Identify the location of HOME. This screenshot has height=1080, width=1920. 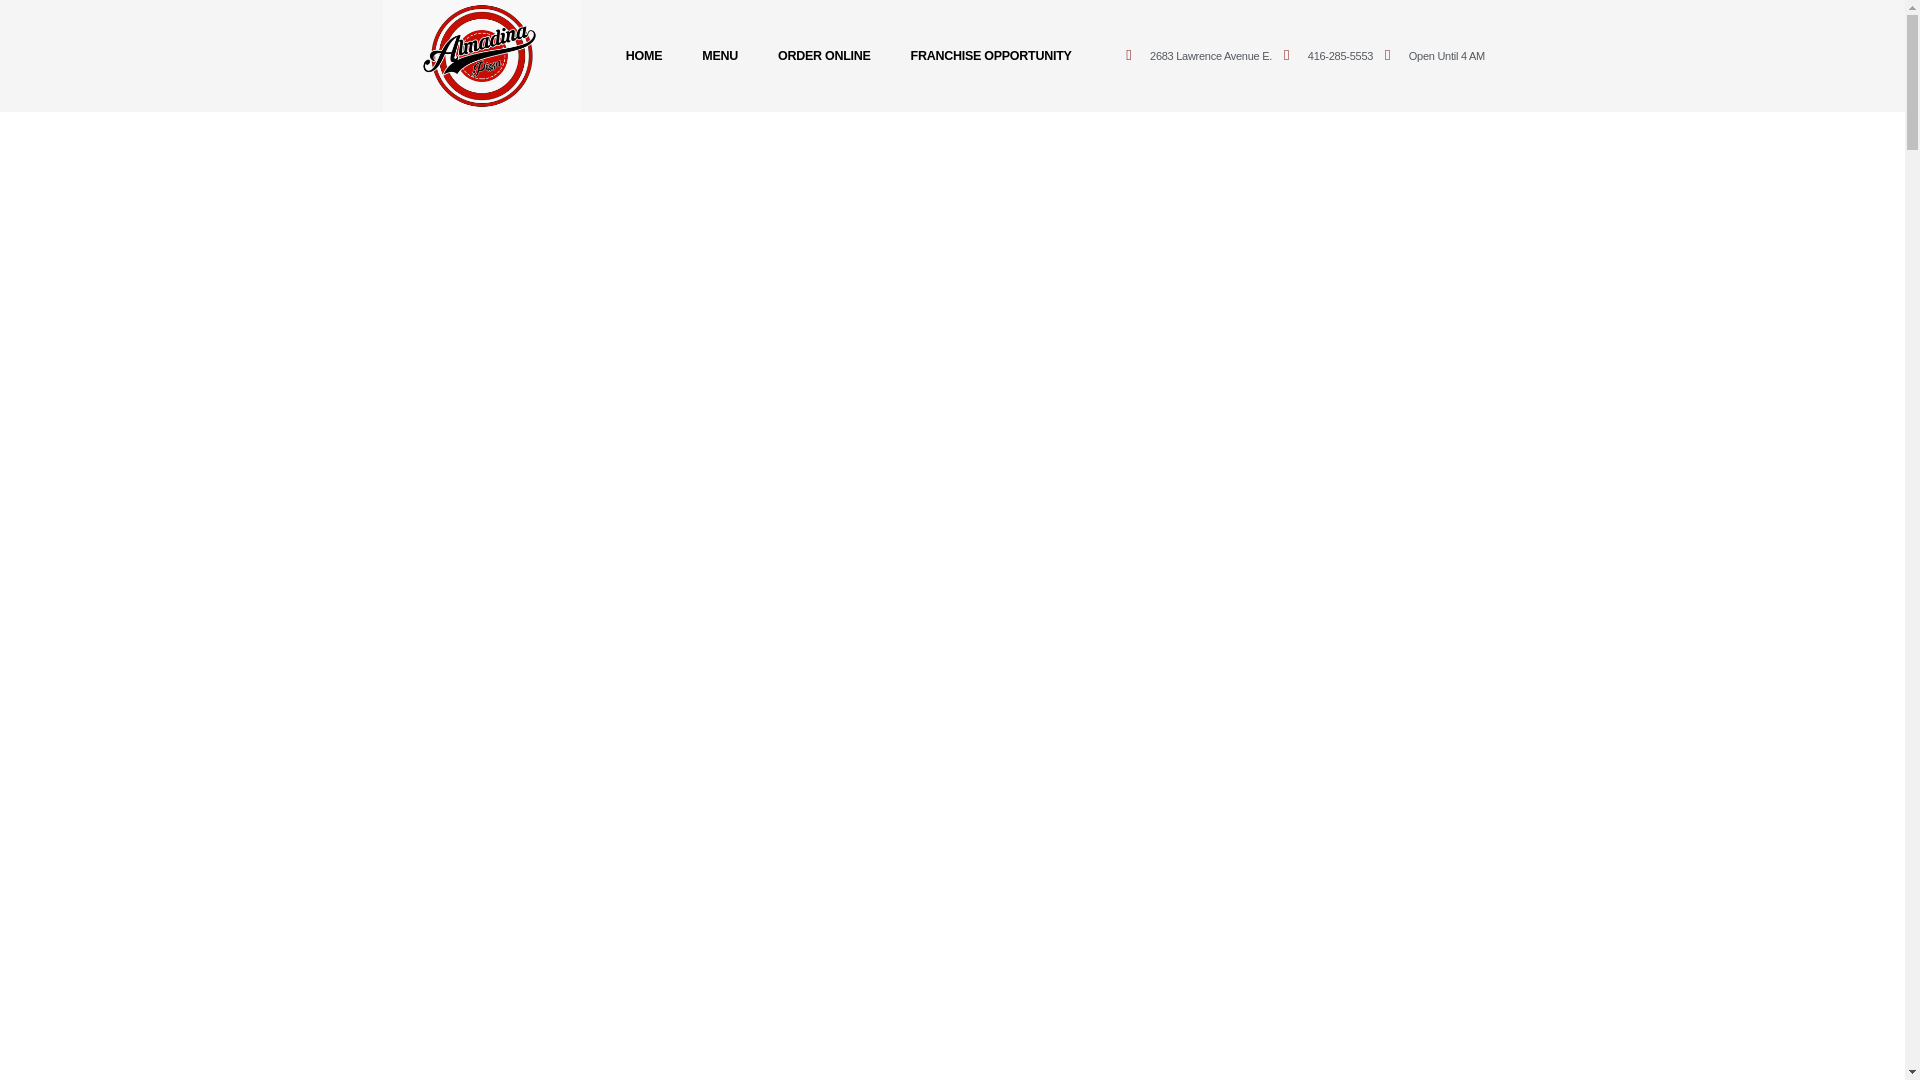
(644, 56).